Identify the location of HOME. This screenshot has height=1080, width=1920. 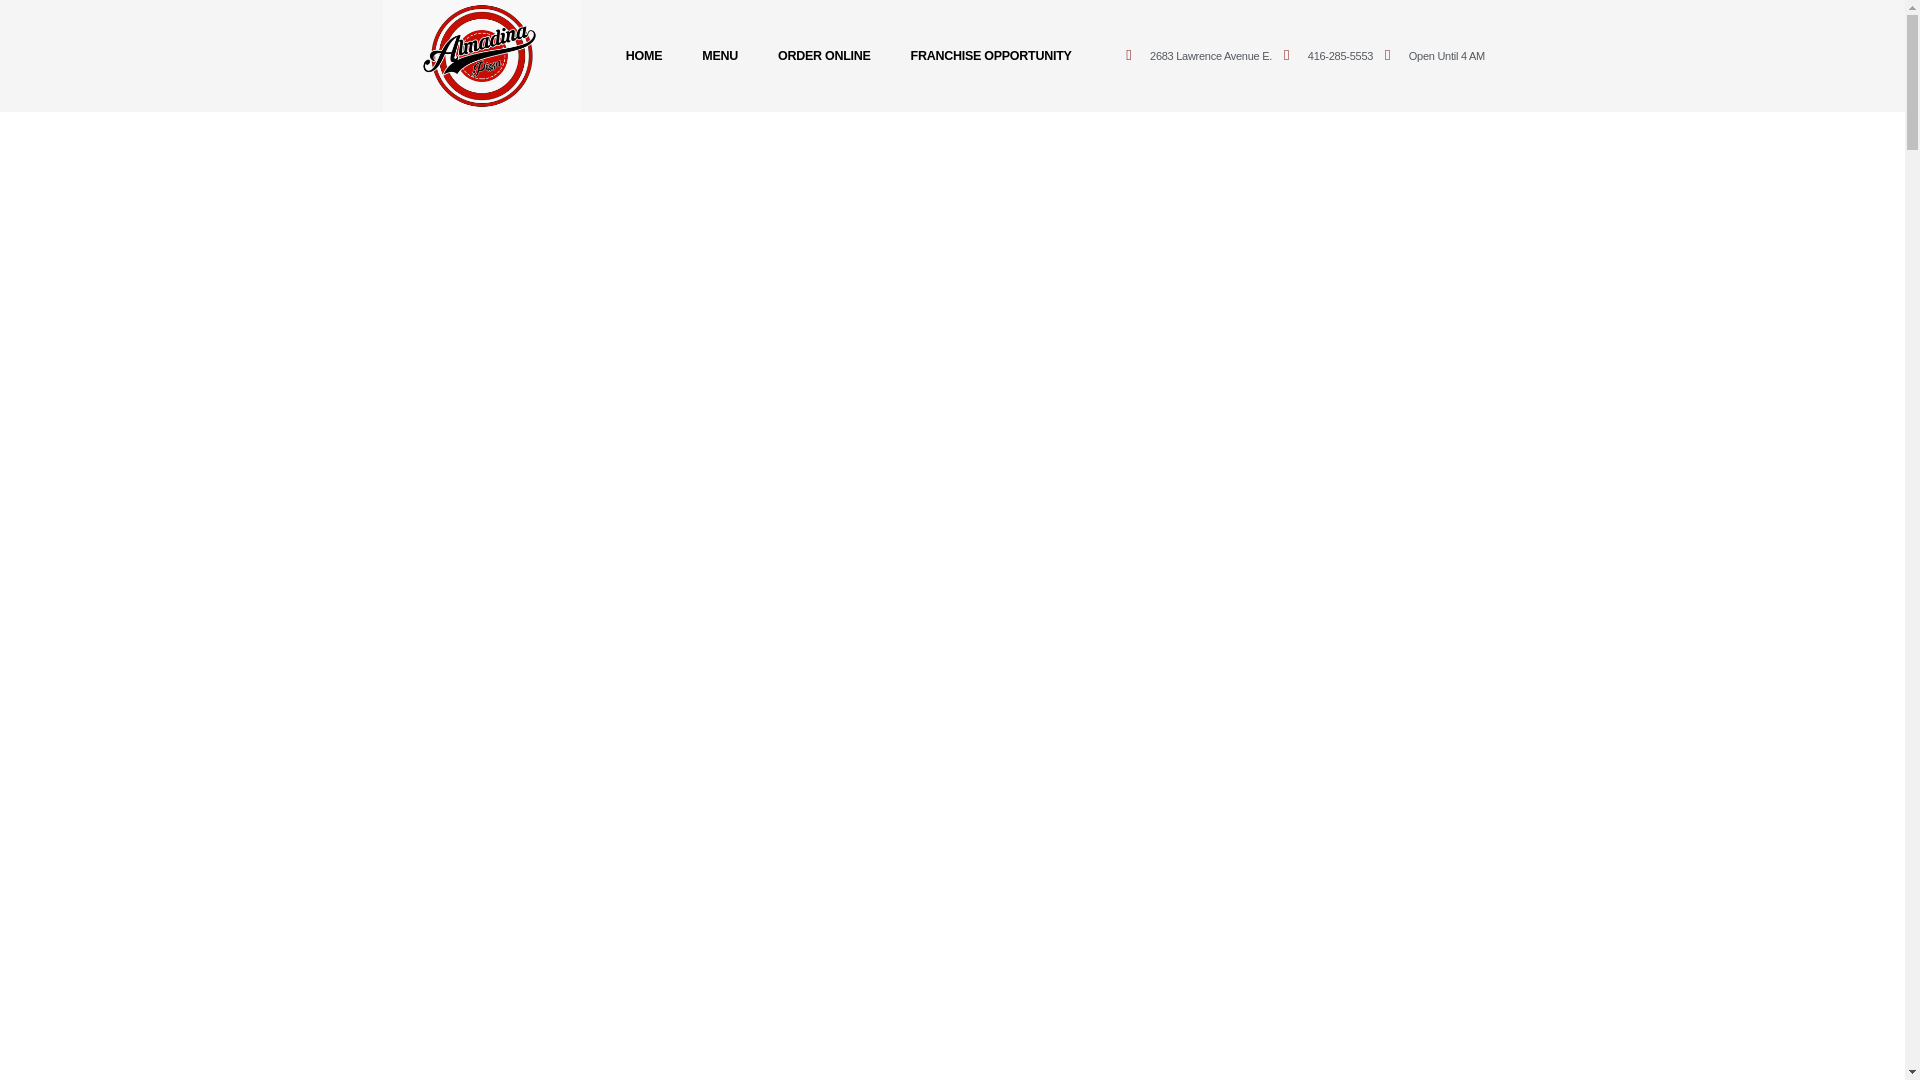
(644, 56).